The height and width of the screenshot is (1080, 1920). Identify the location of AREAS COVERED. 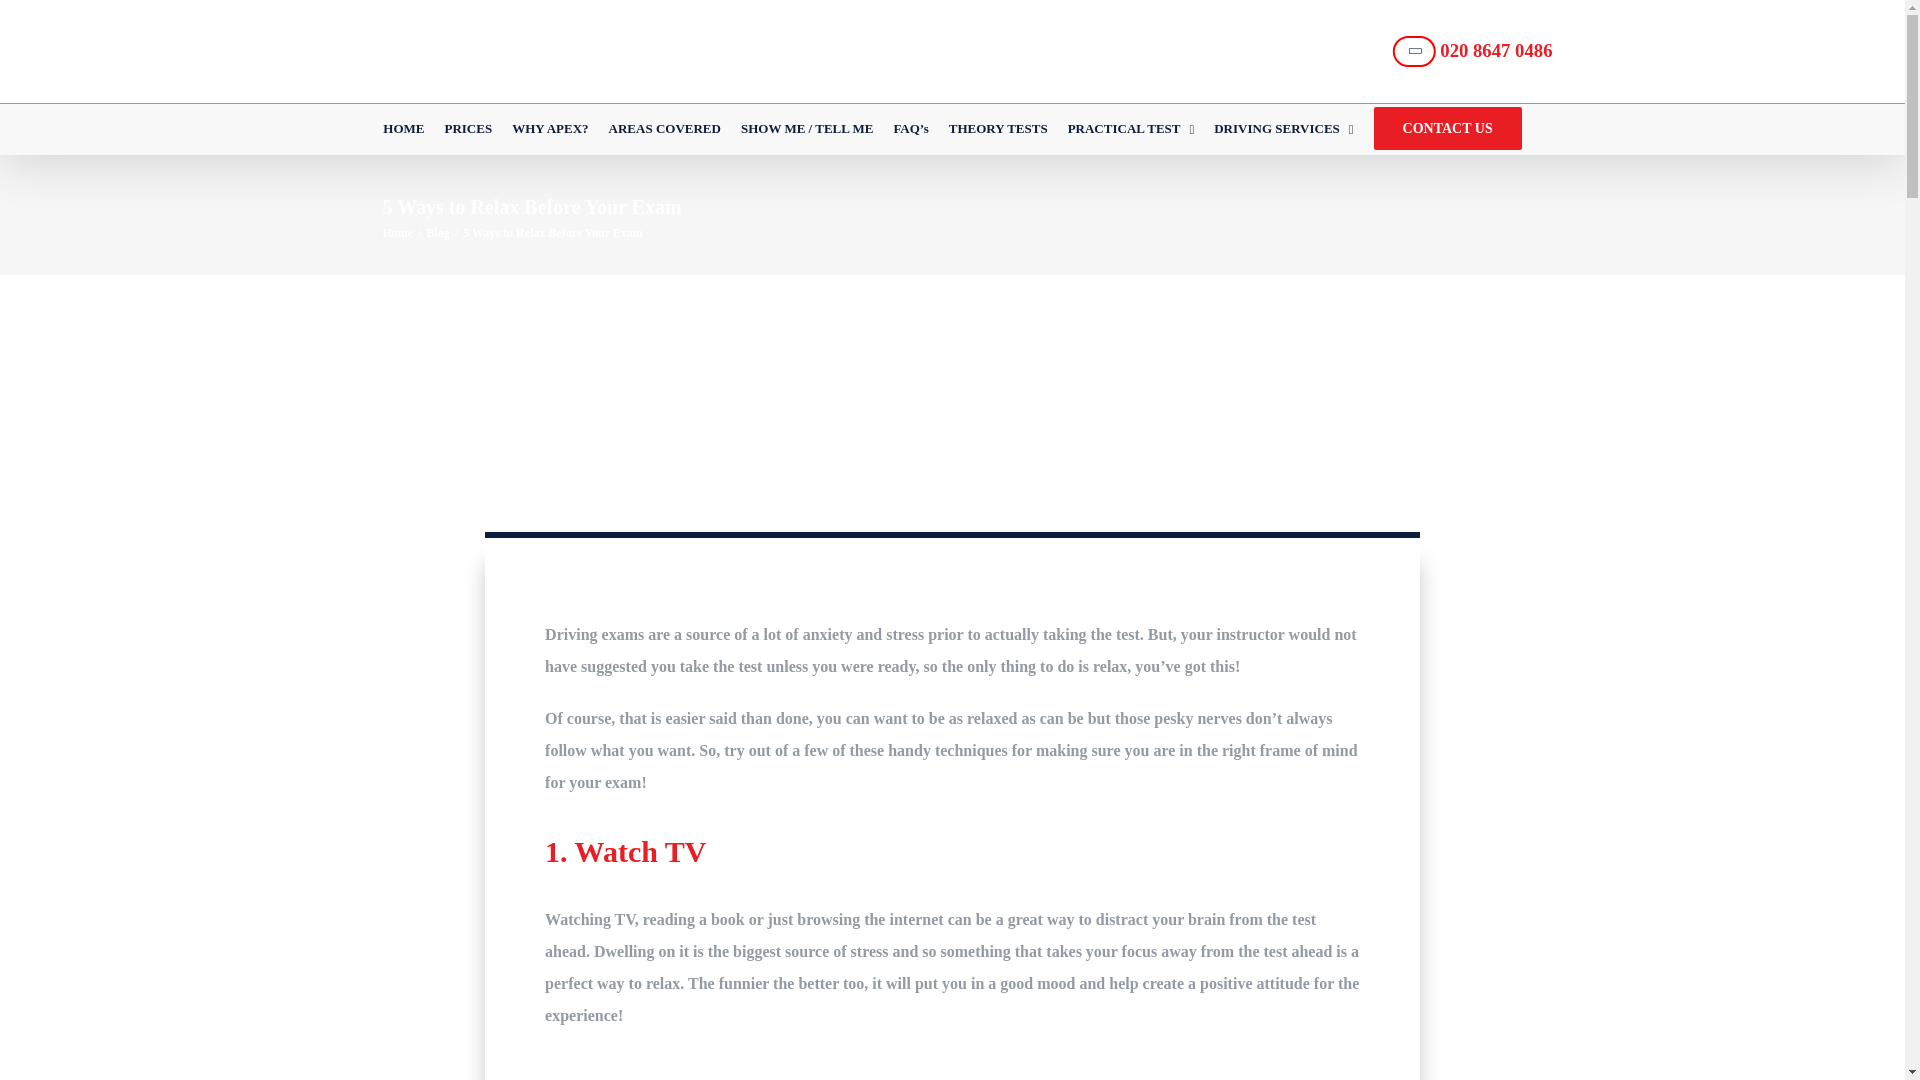
(664, 128).